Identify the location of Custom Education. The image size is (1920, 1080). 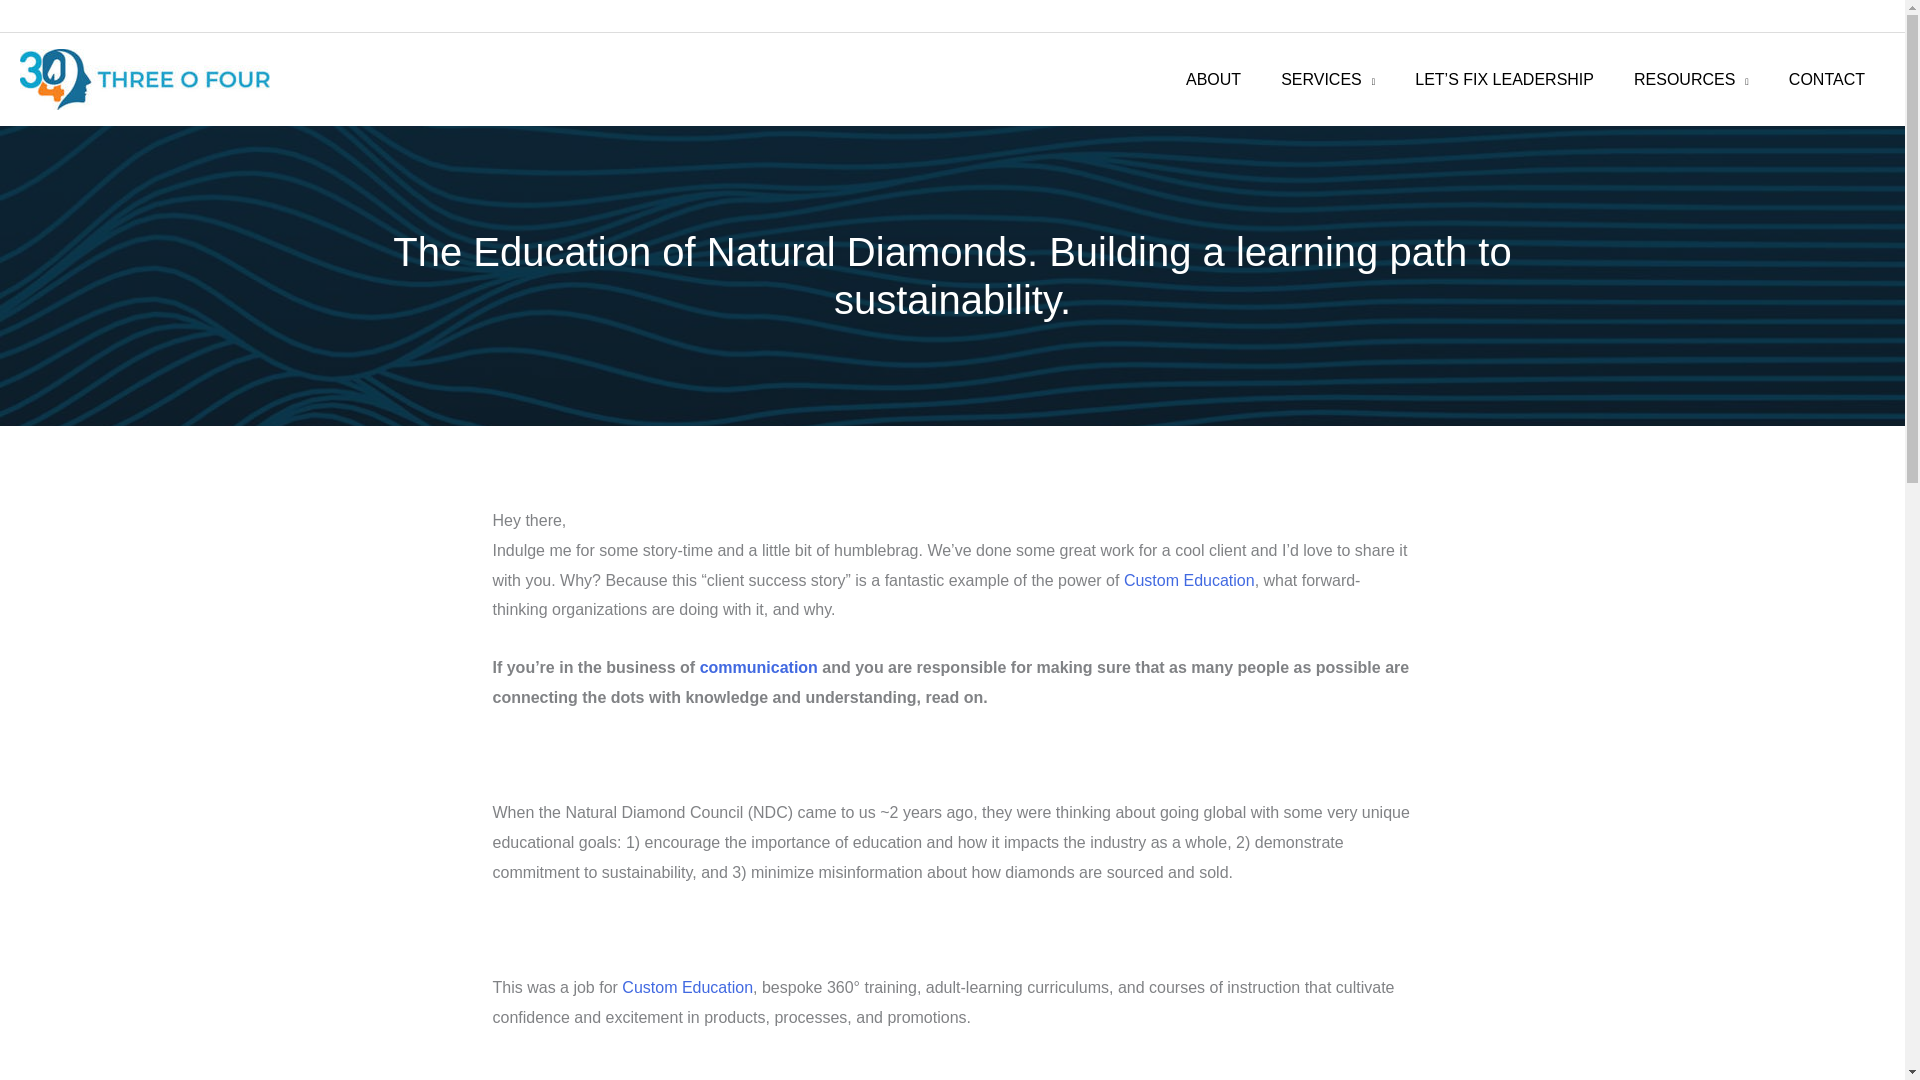
(1189, 580).